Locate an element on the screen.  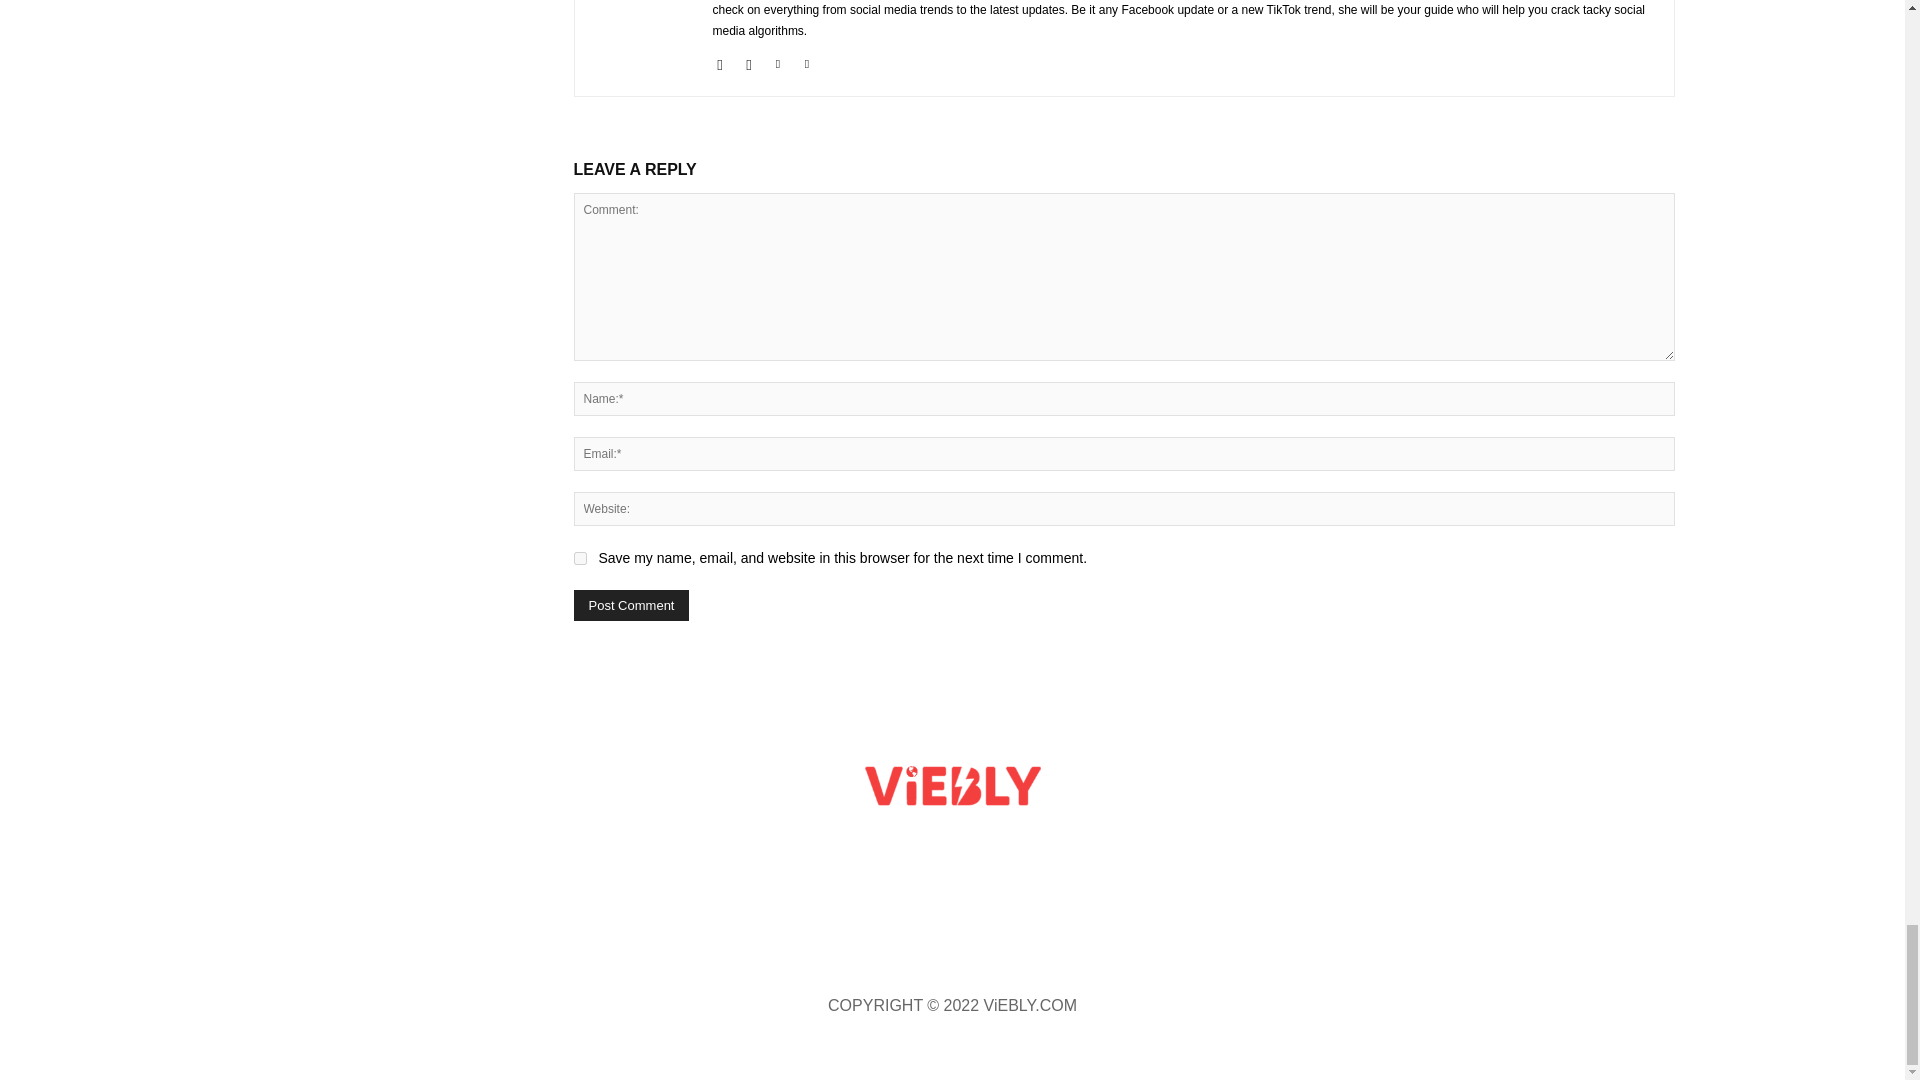
Post Comment is located at coordinates (632, 605).